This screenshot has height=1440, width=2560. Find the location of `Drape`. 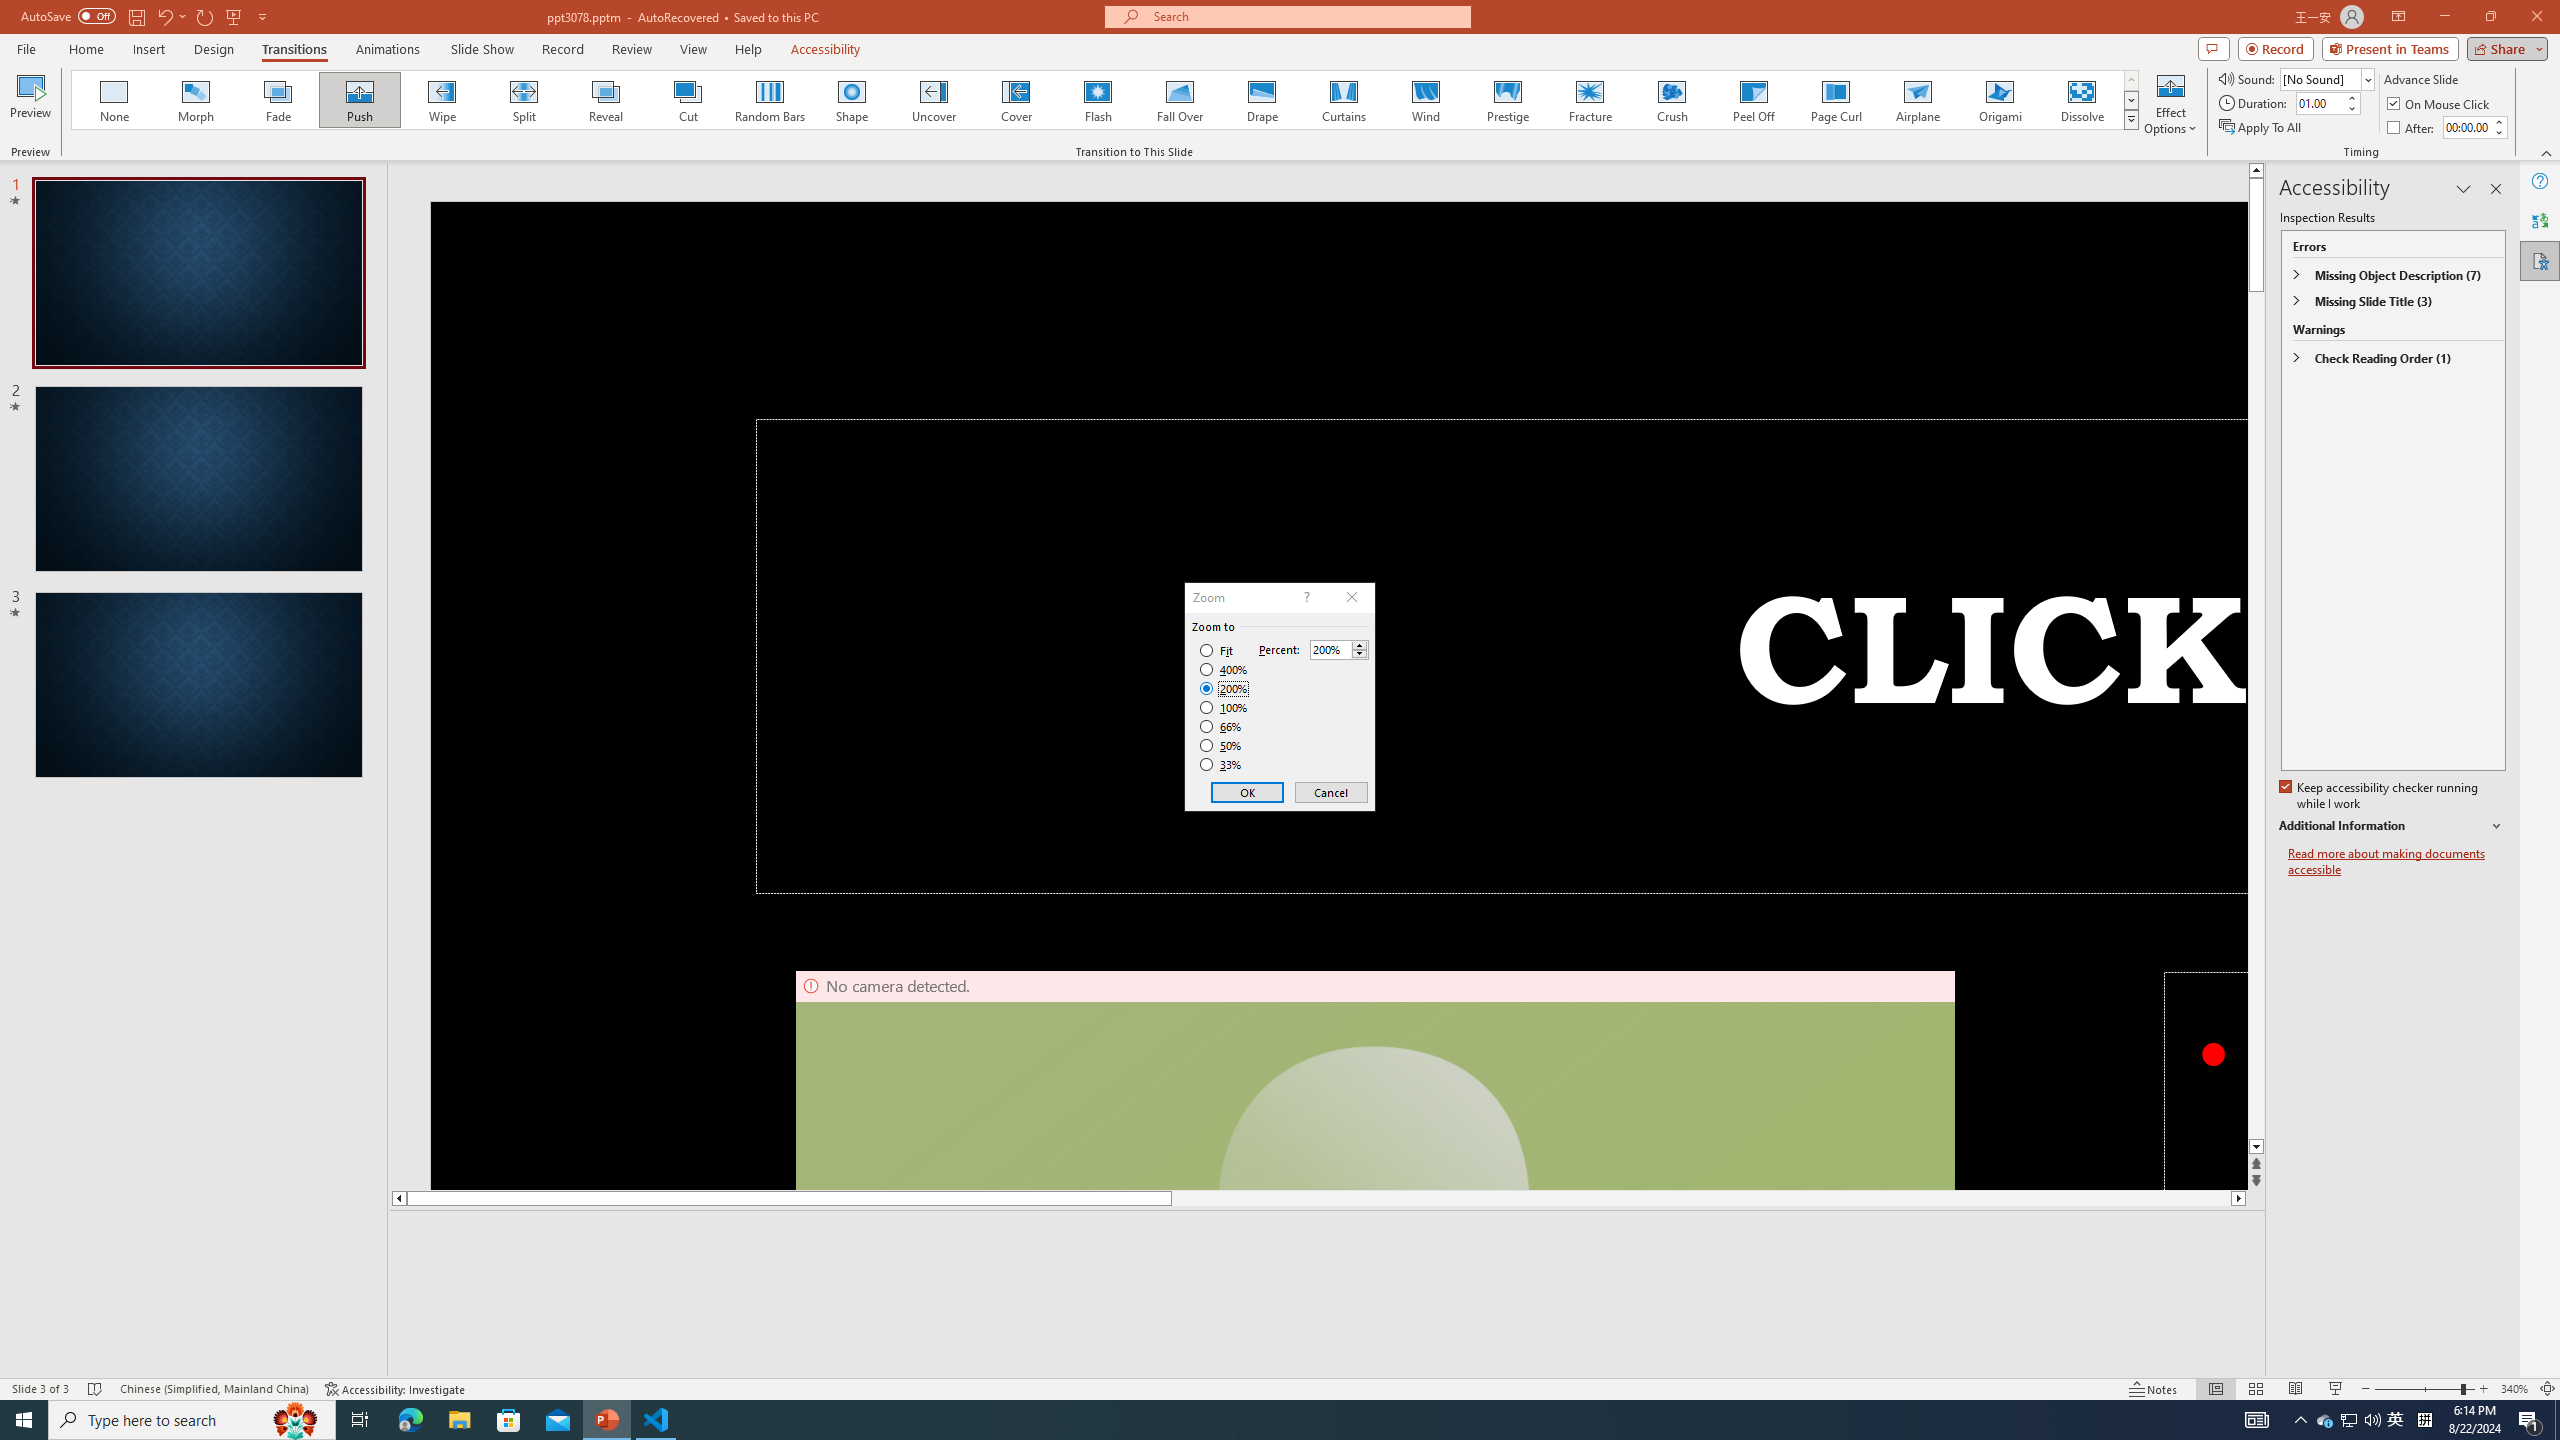

Drape is located at coordinates (1262, 100).